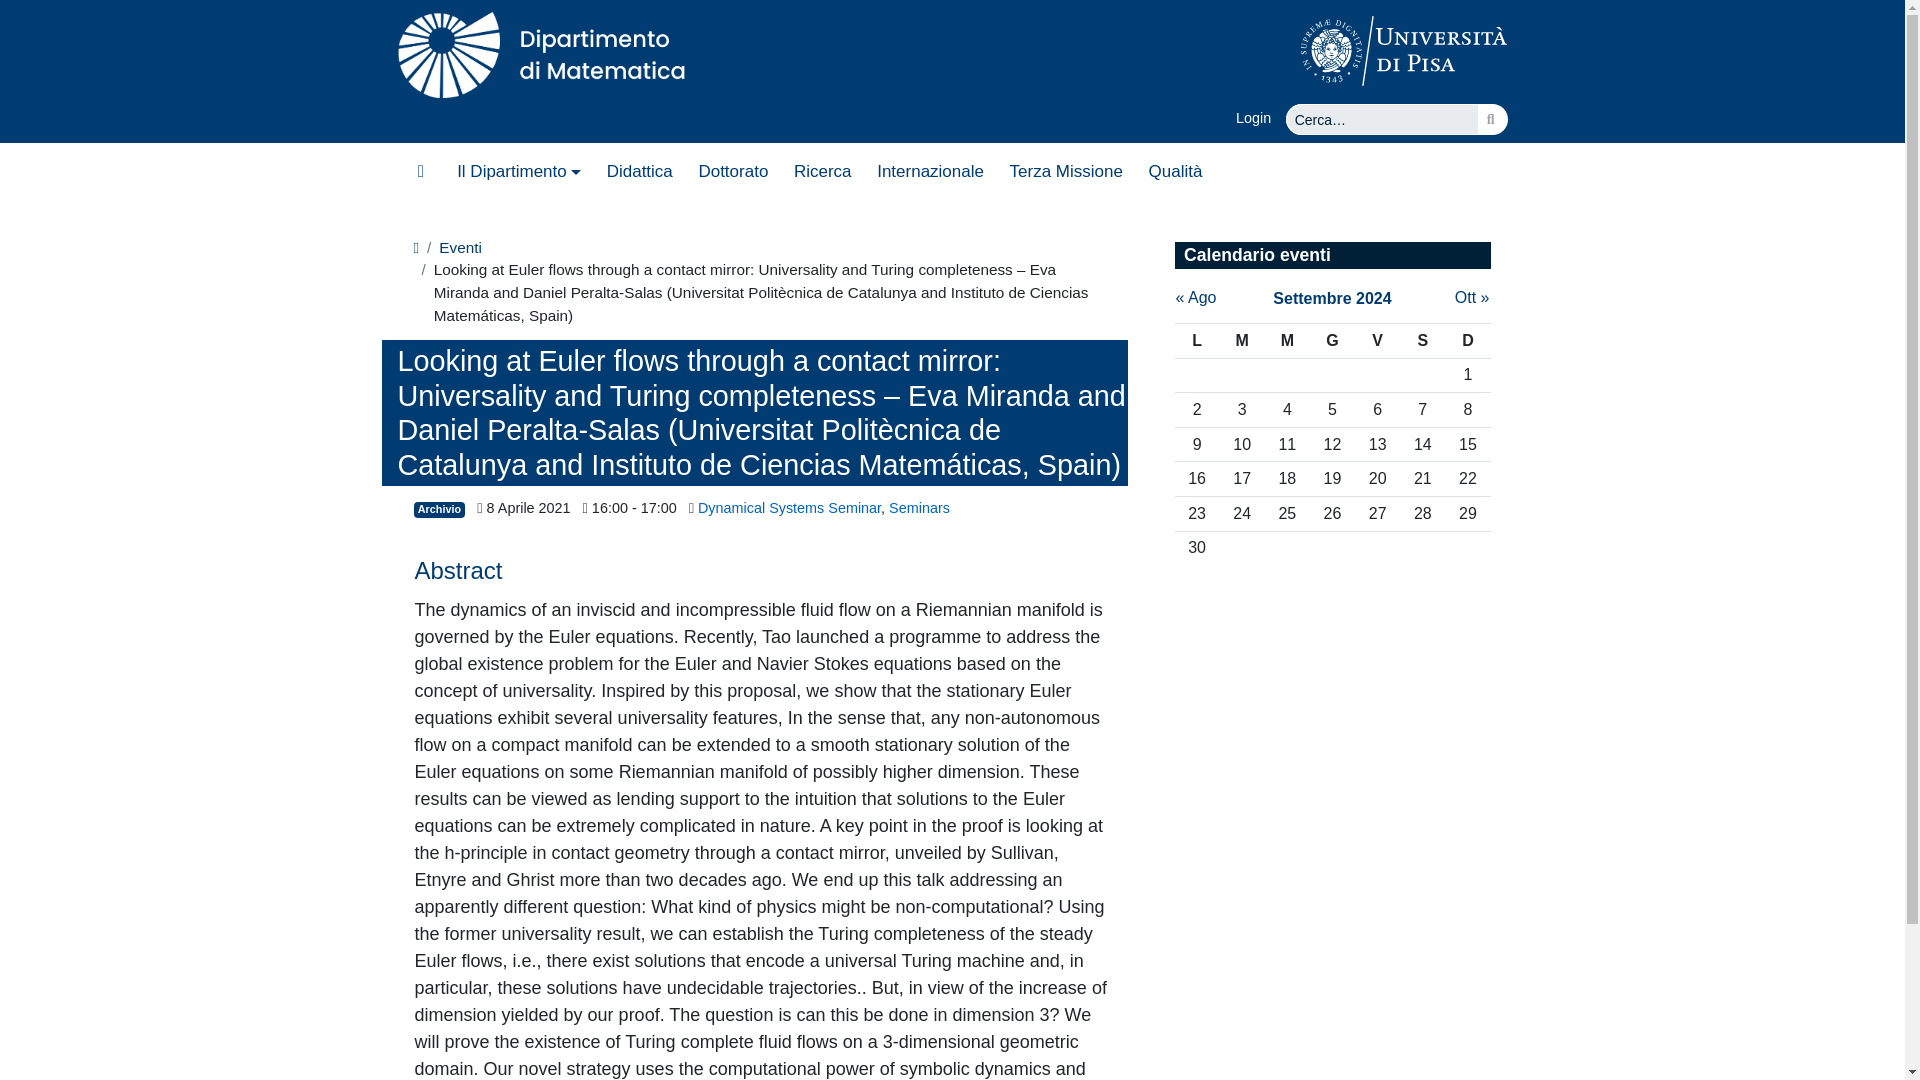  What do you see at coordinates (639, 172) in the screenshot?
I see `Didattica` at bounding box center [639, 172].